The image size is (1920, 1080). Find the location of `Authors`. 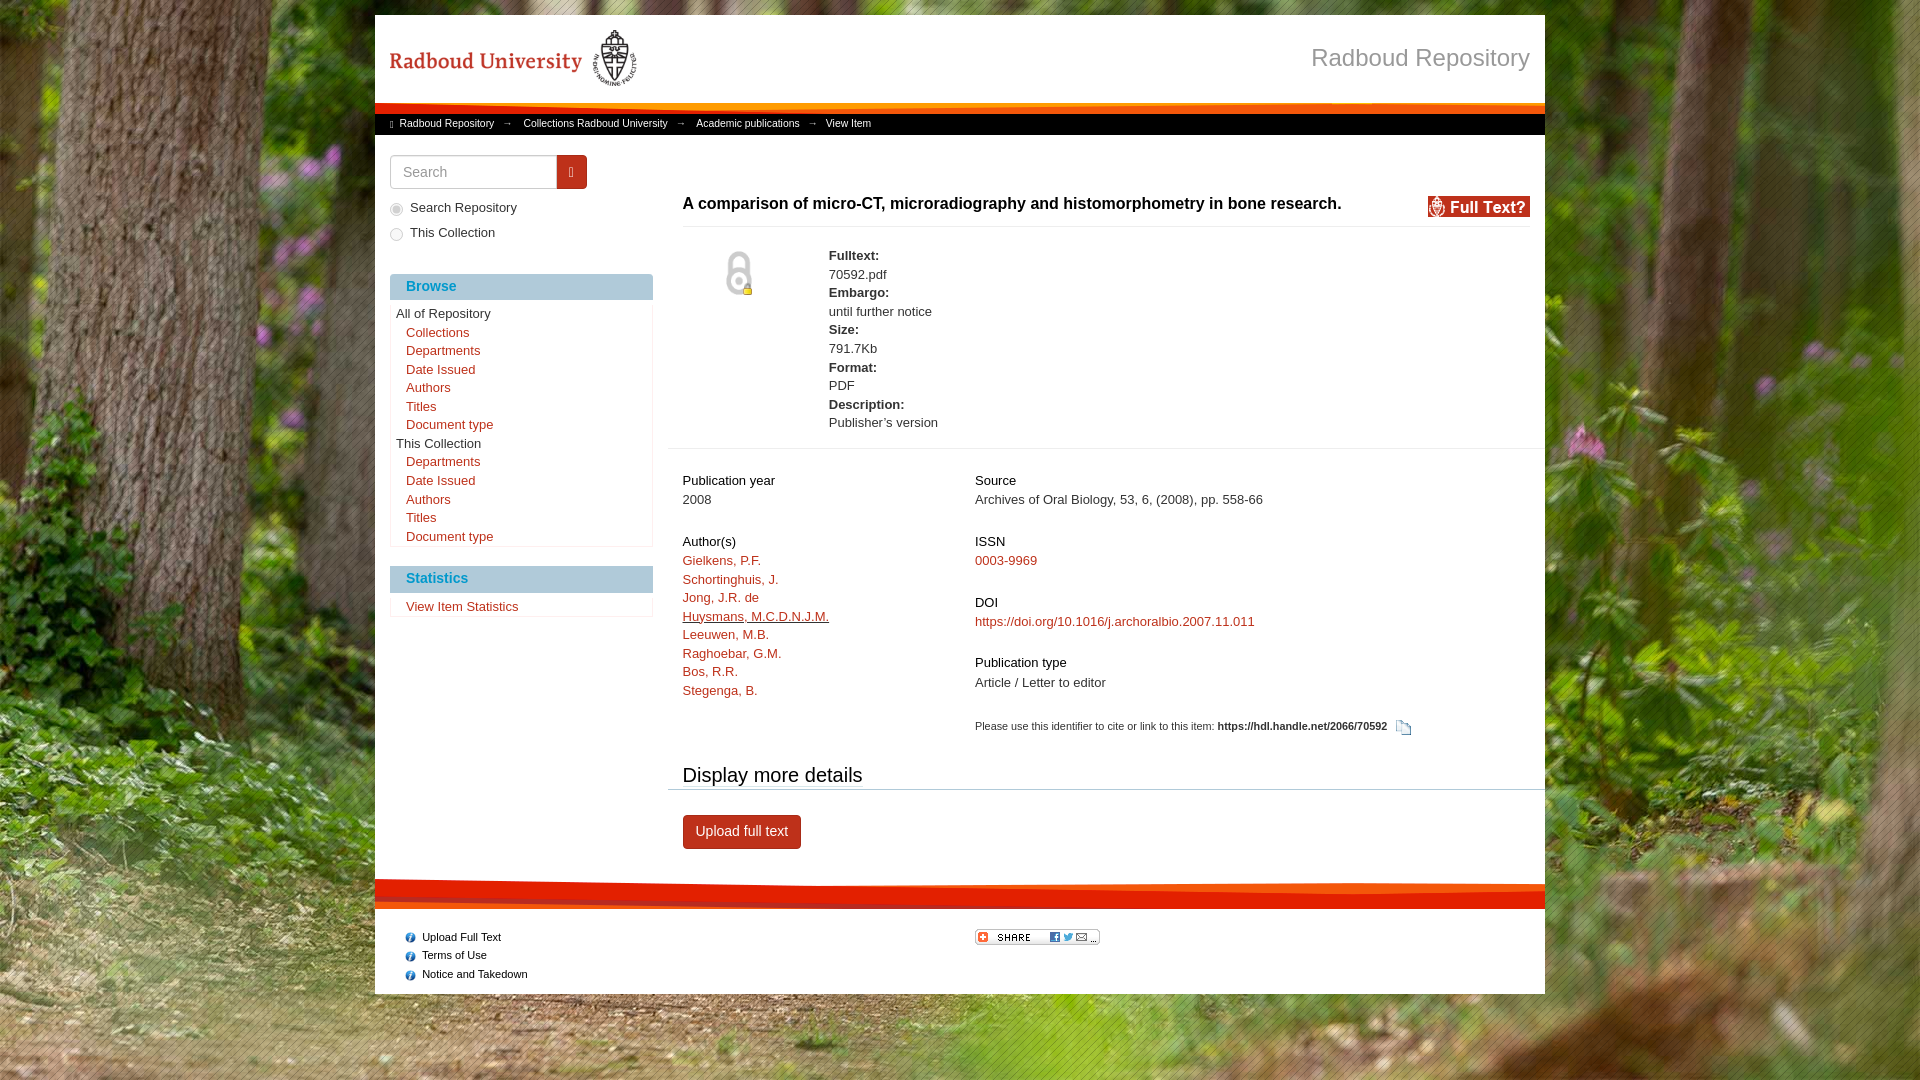

Authors is located at coordinates (520, 500).